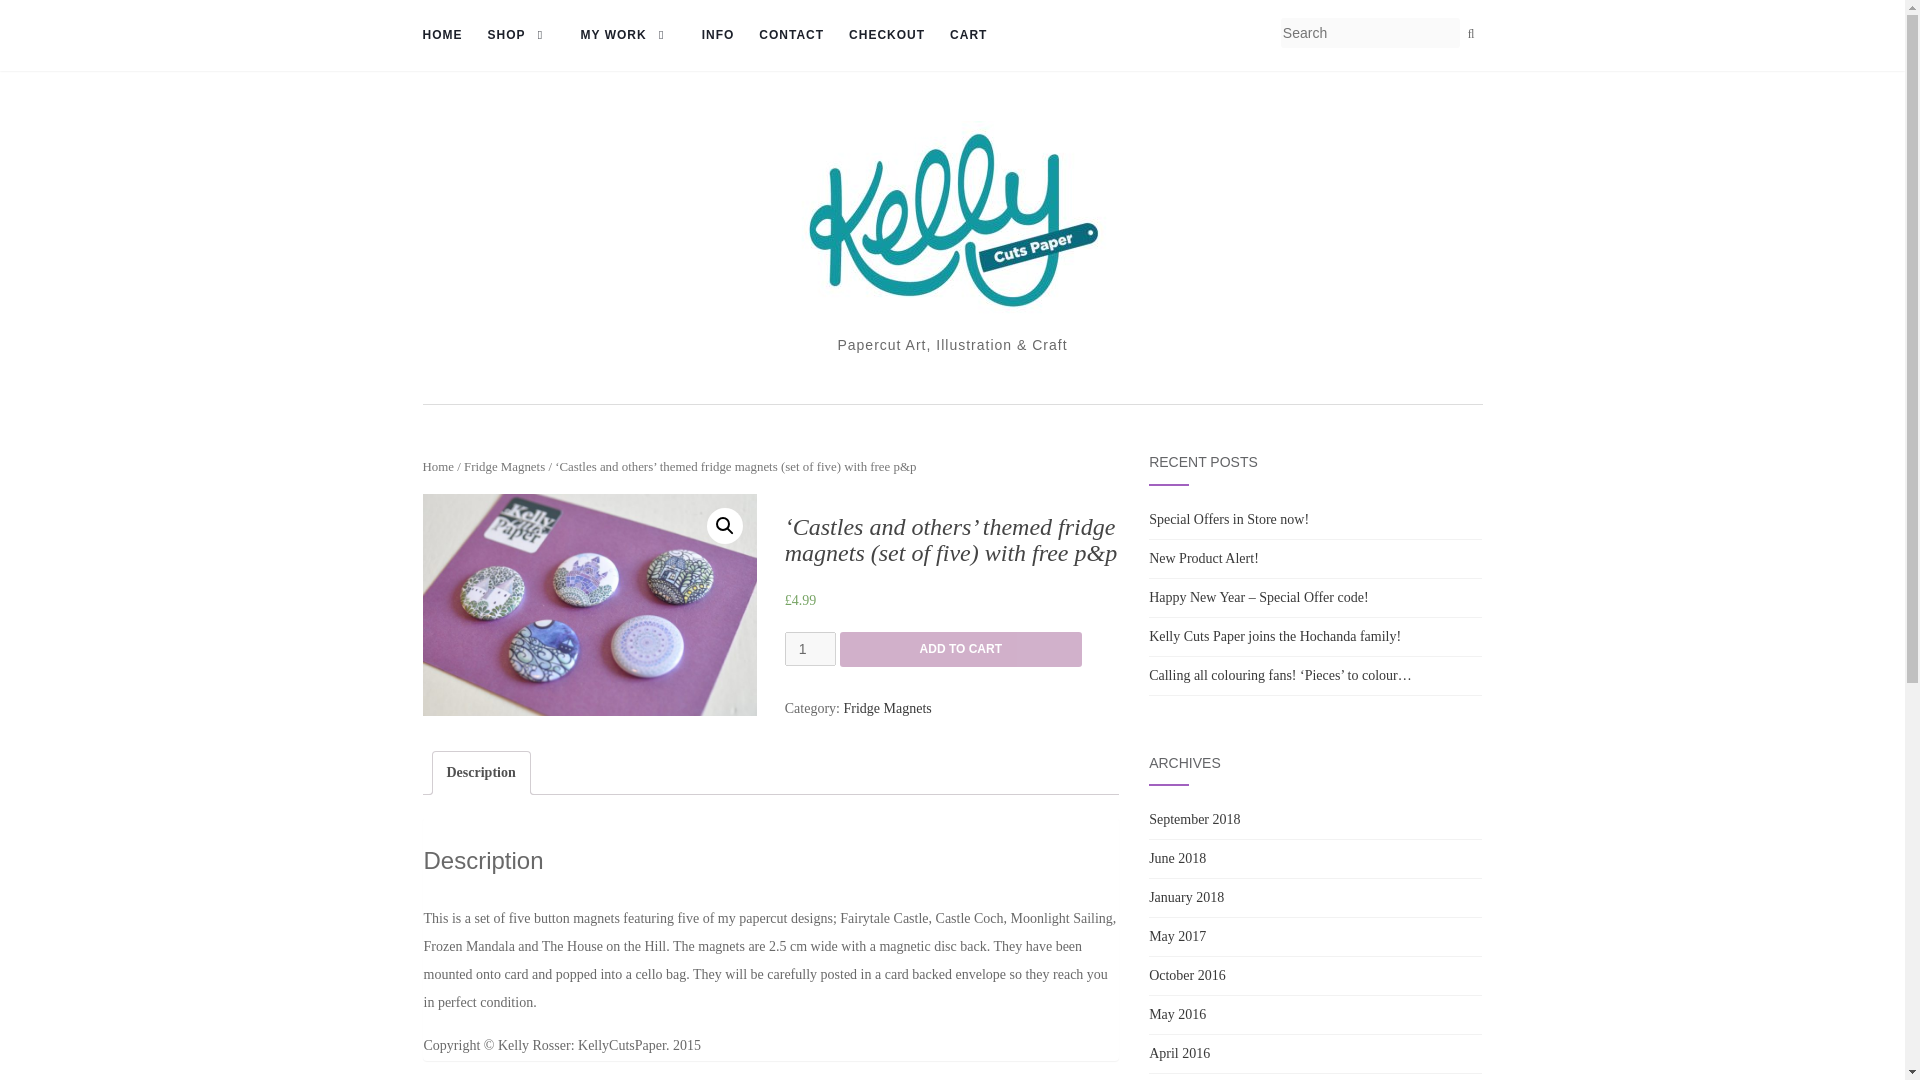 The image size is (1920, 1080). I want to click on MY WORK, so click(629, 36).